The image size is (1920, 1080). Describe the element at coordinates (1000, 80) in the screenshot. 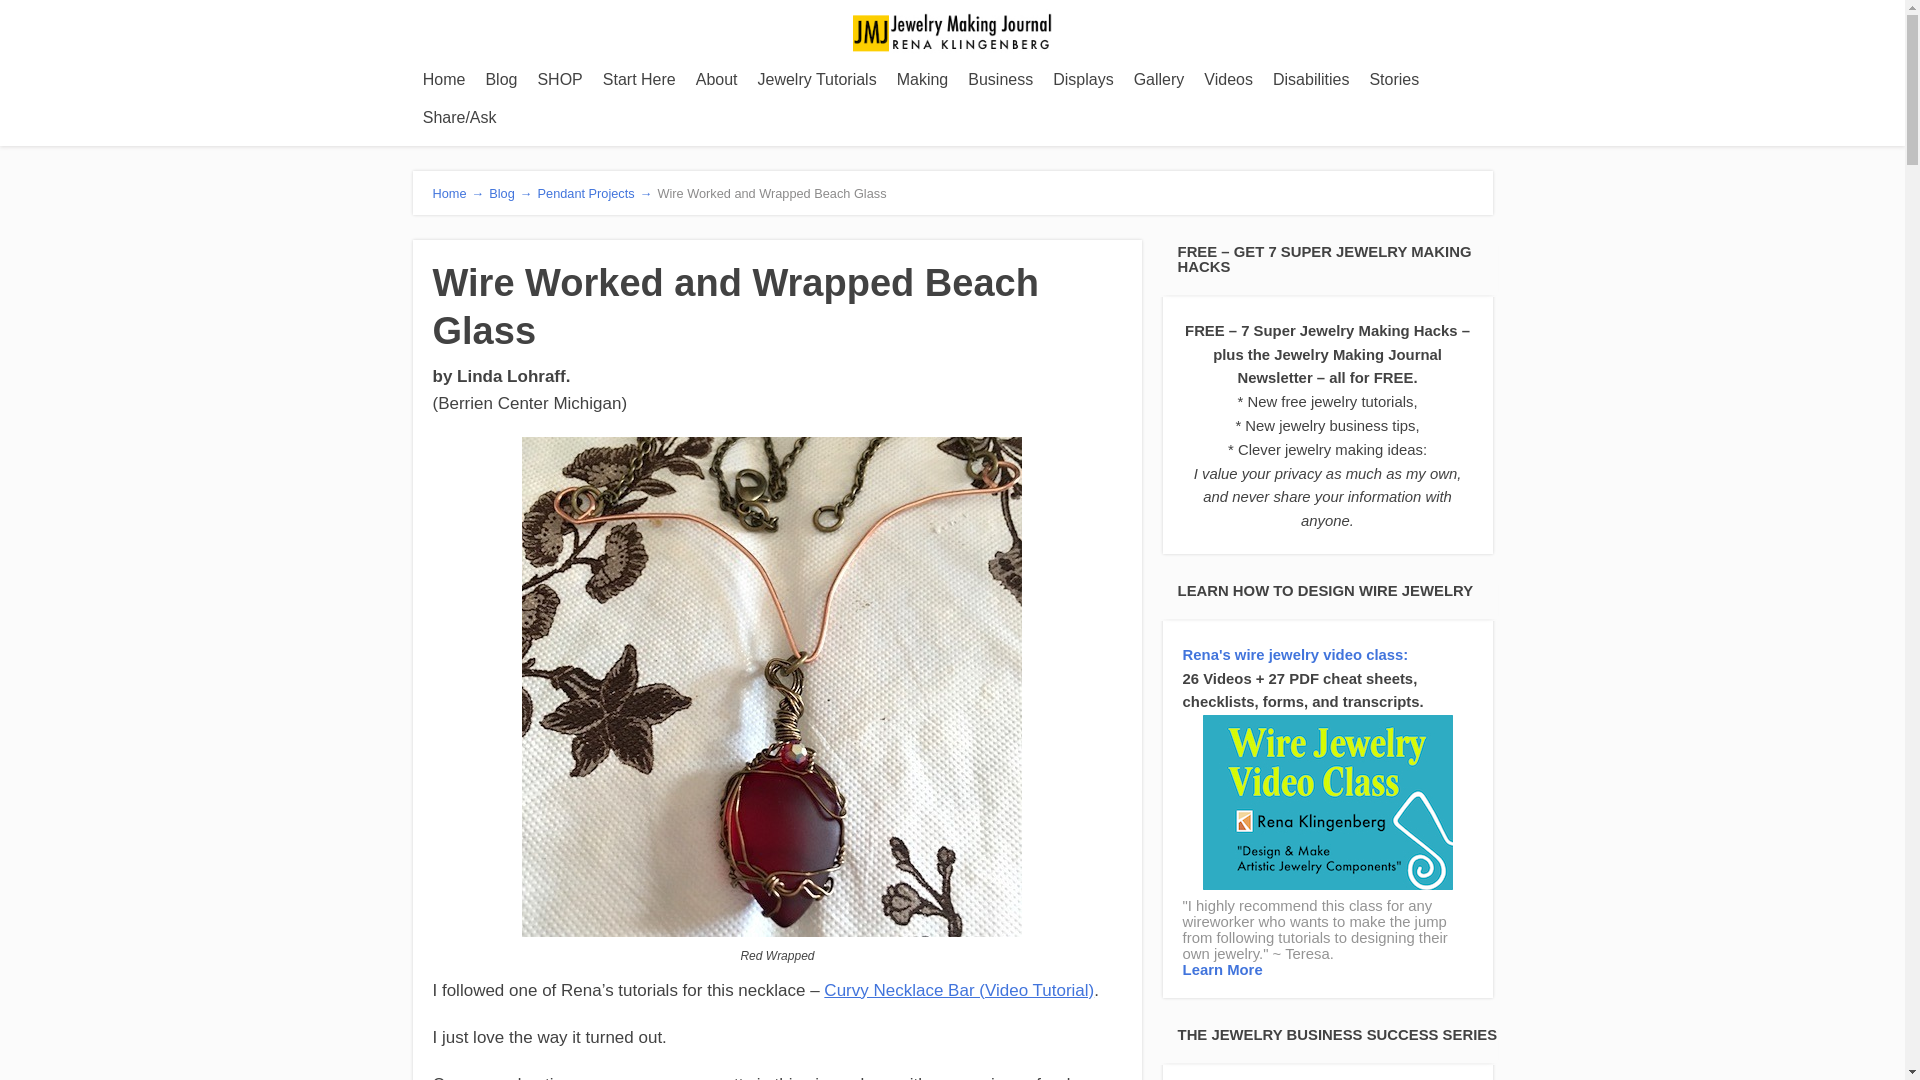

I see `Business` at that location.